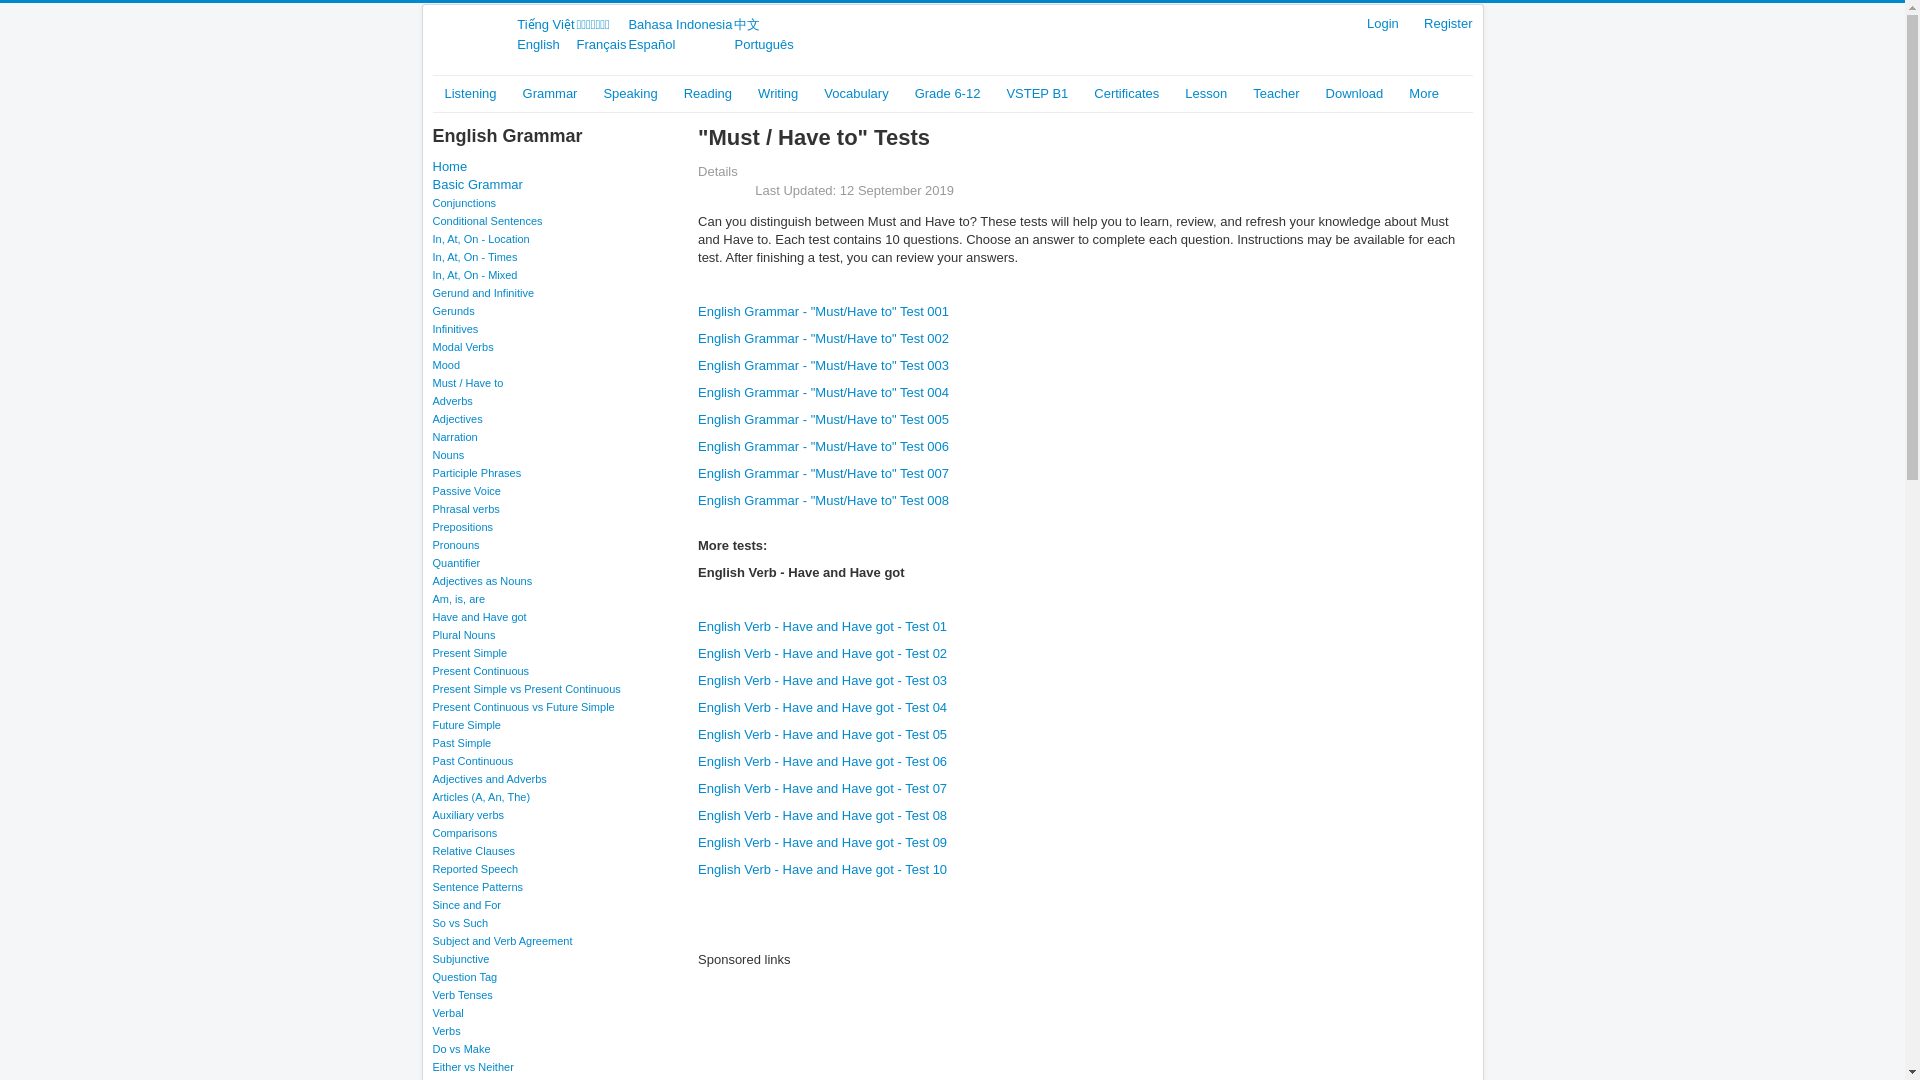  Describe the element at coordinates (1126, 94) in the screenshot. I see `Certificates` at that location.